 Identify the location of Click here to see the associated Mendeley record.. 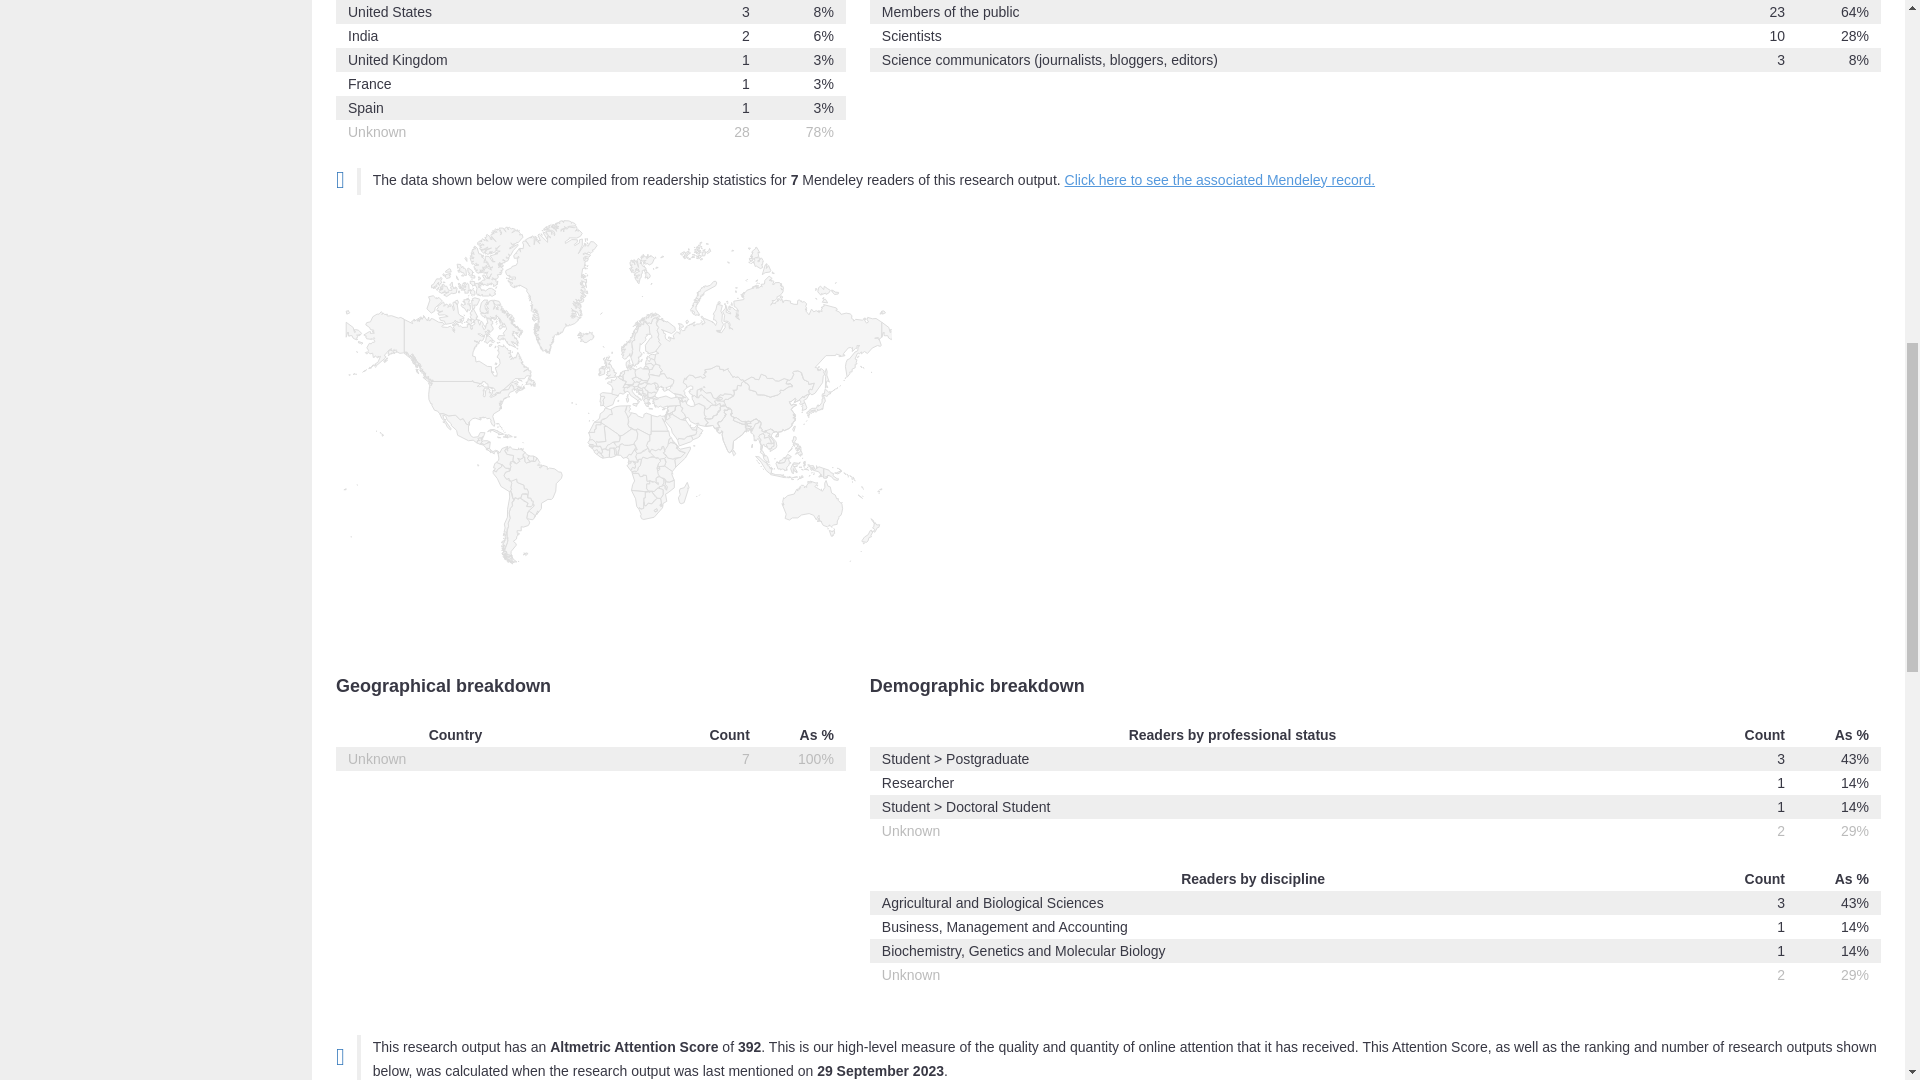
(1220, 179).